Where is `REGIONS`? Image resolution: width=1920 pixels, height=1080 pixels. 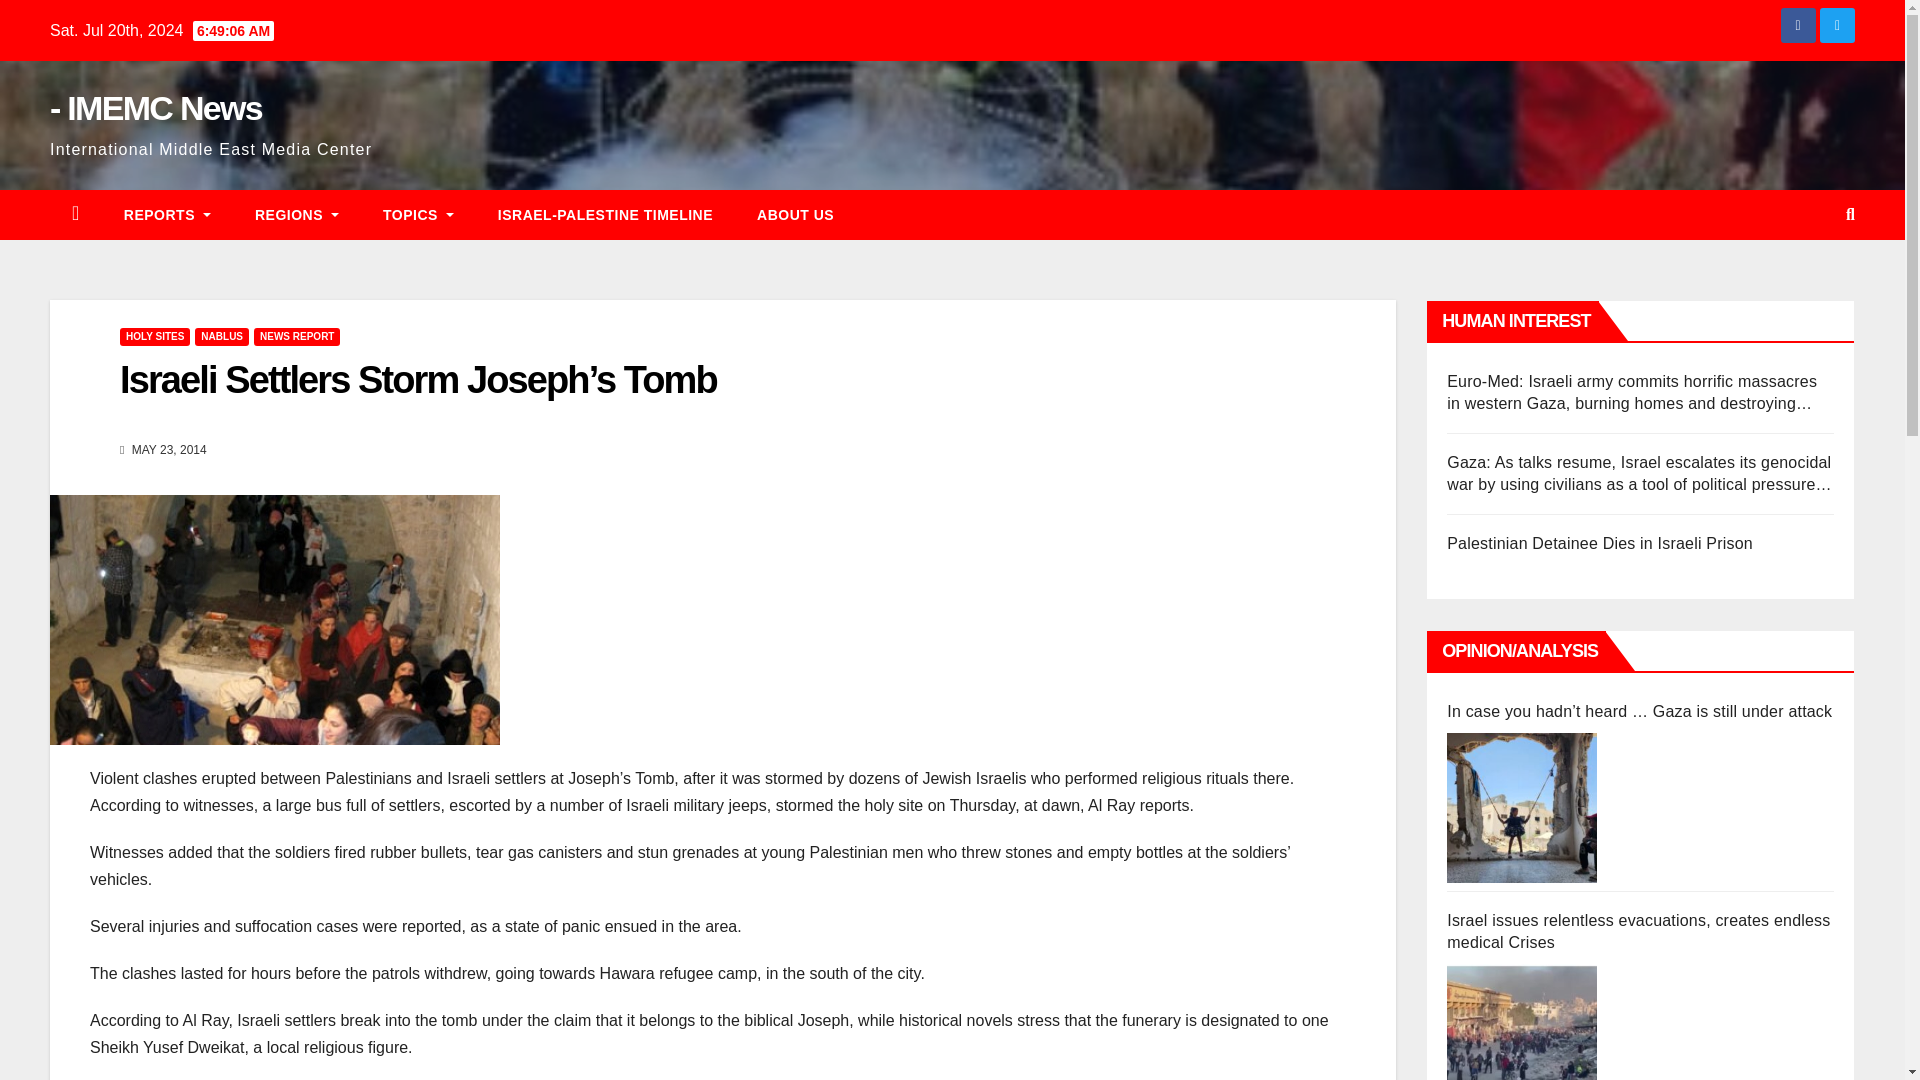 REGIONS is located at coordinates (296, 214).